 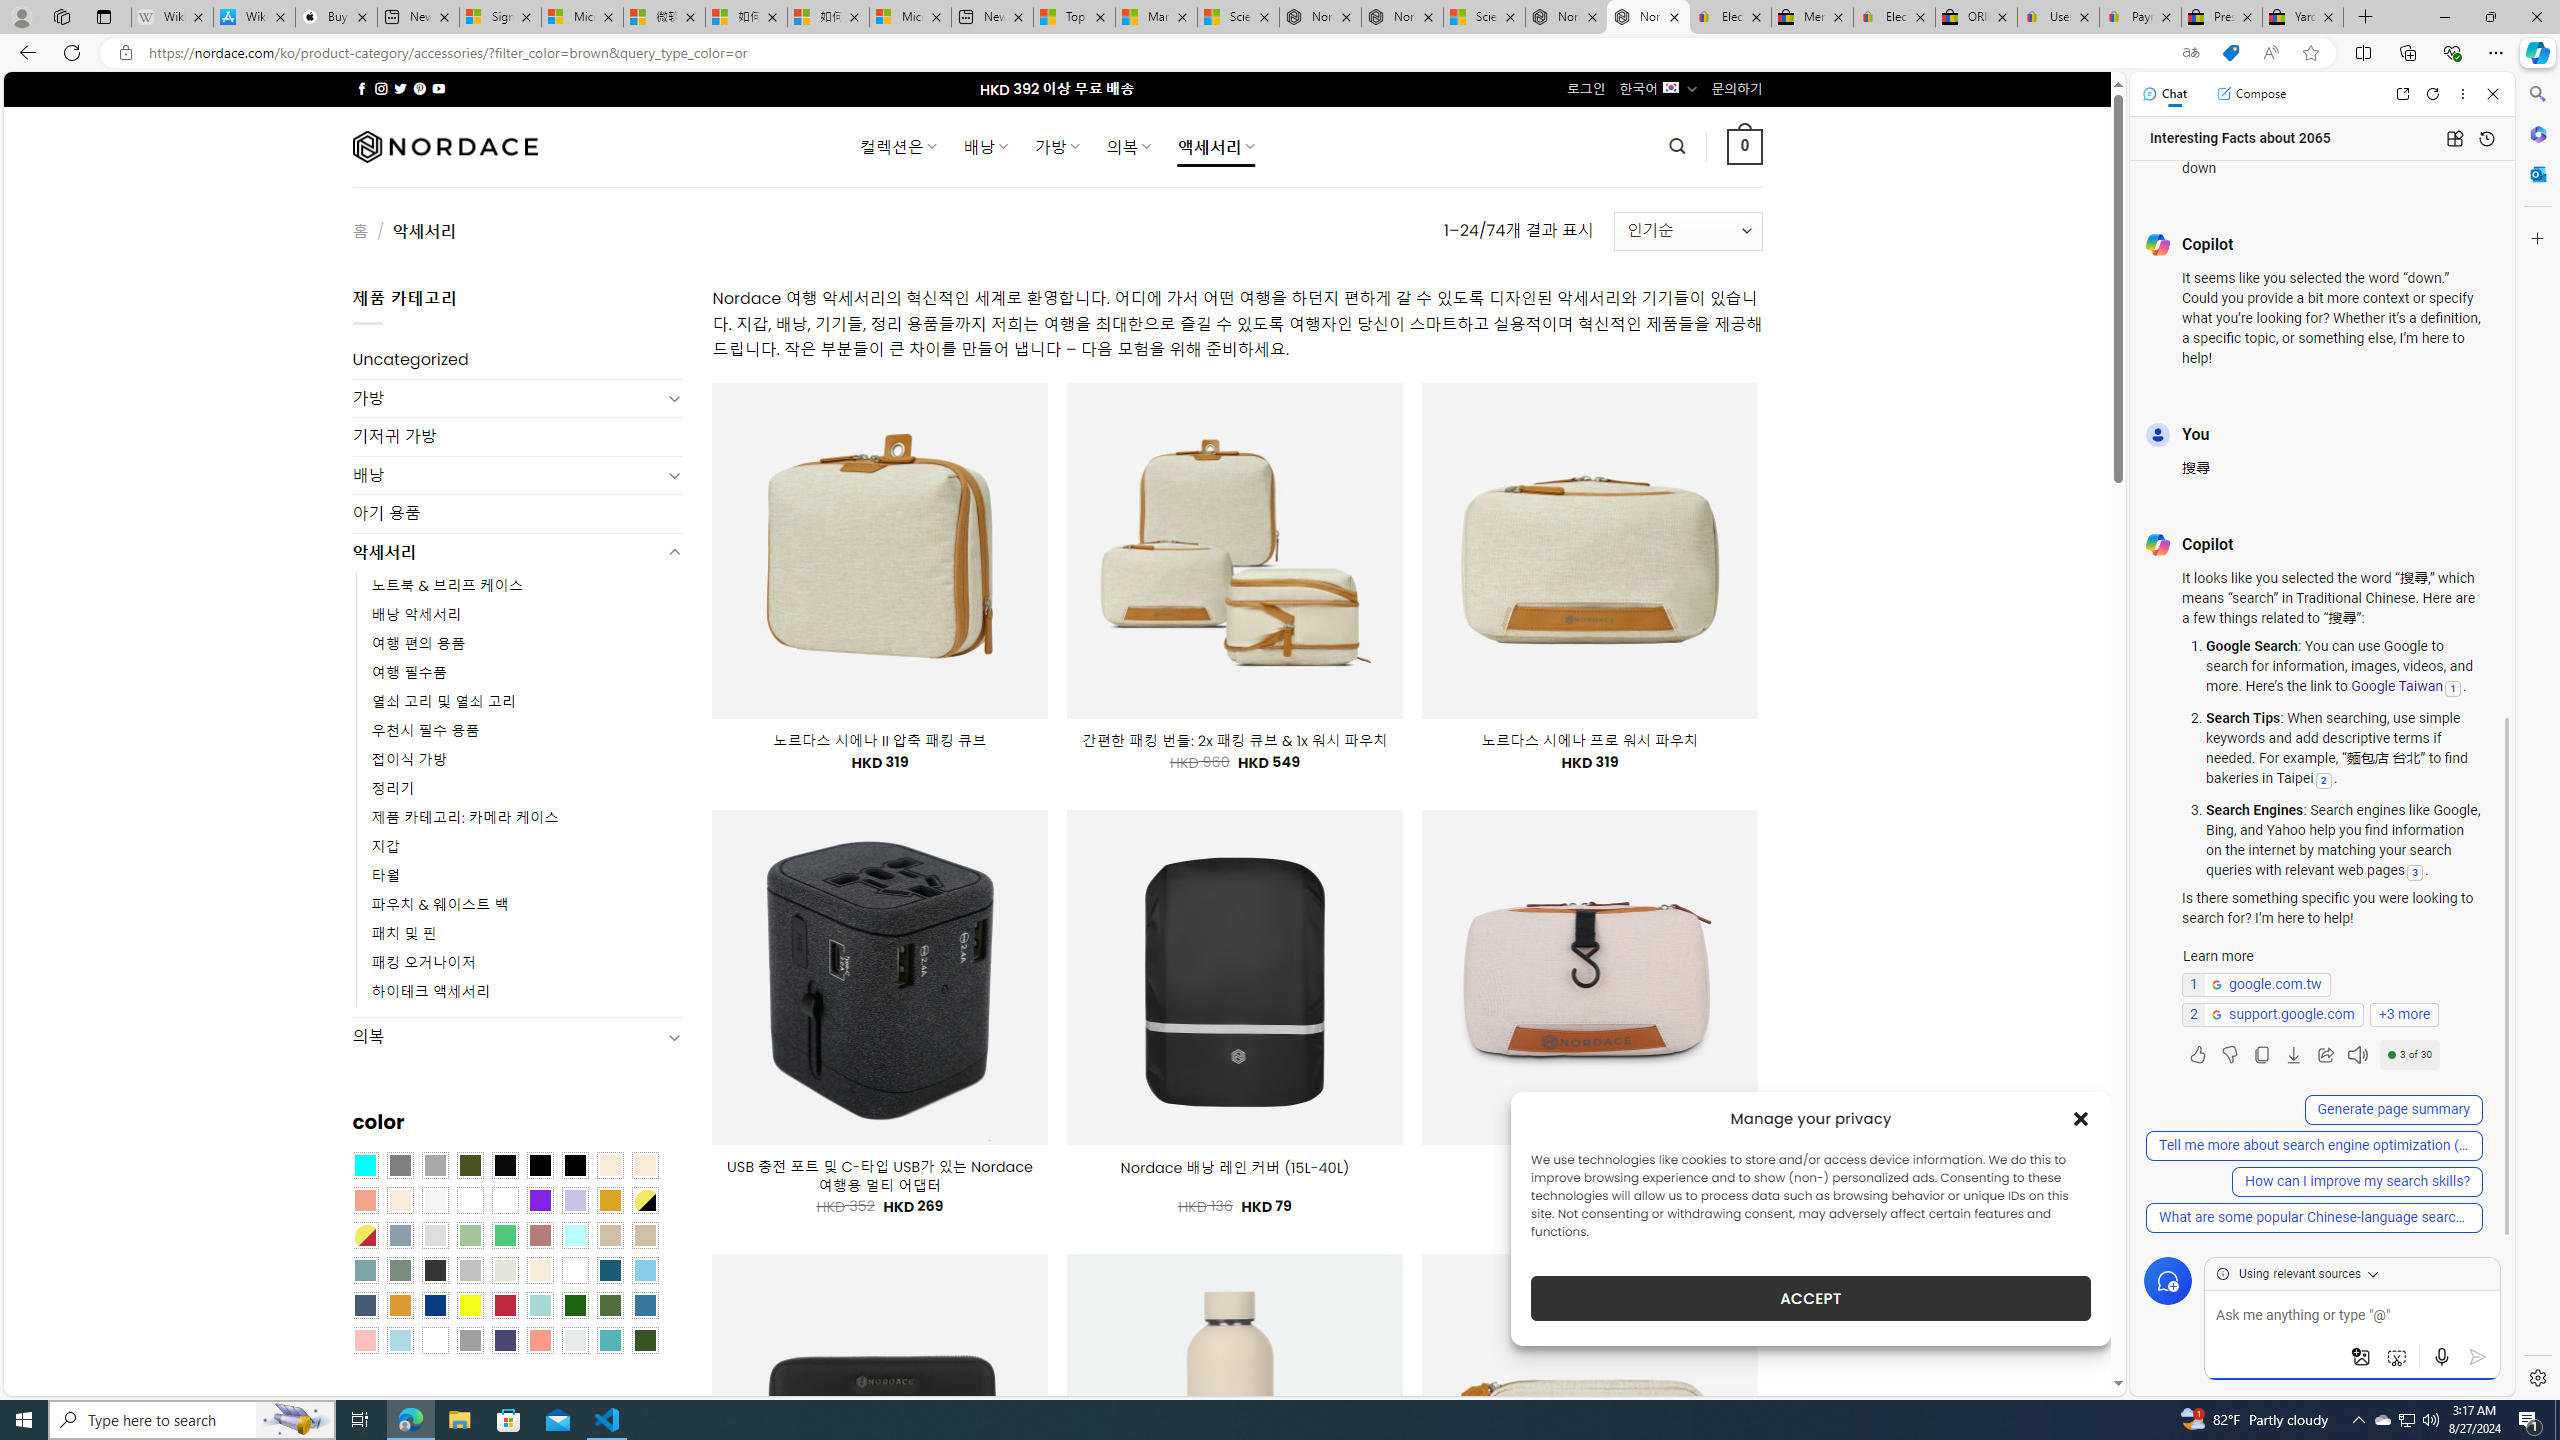 I want to click on  0 , so click(x=1746, y=146).